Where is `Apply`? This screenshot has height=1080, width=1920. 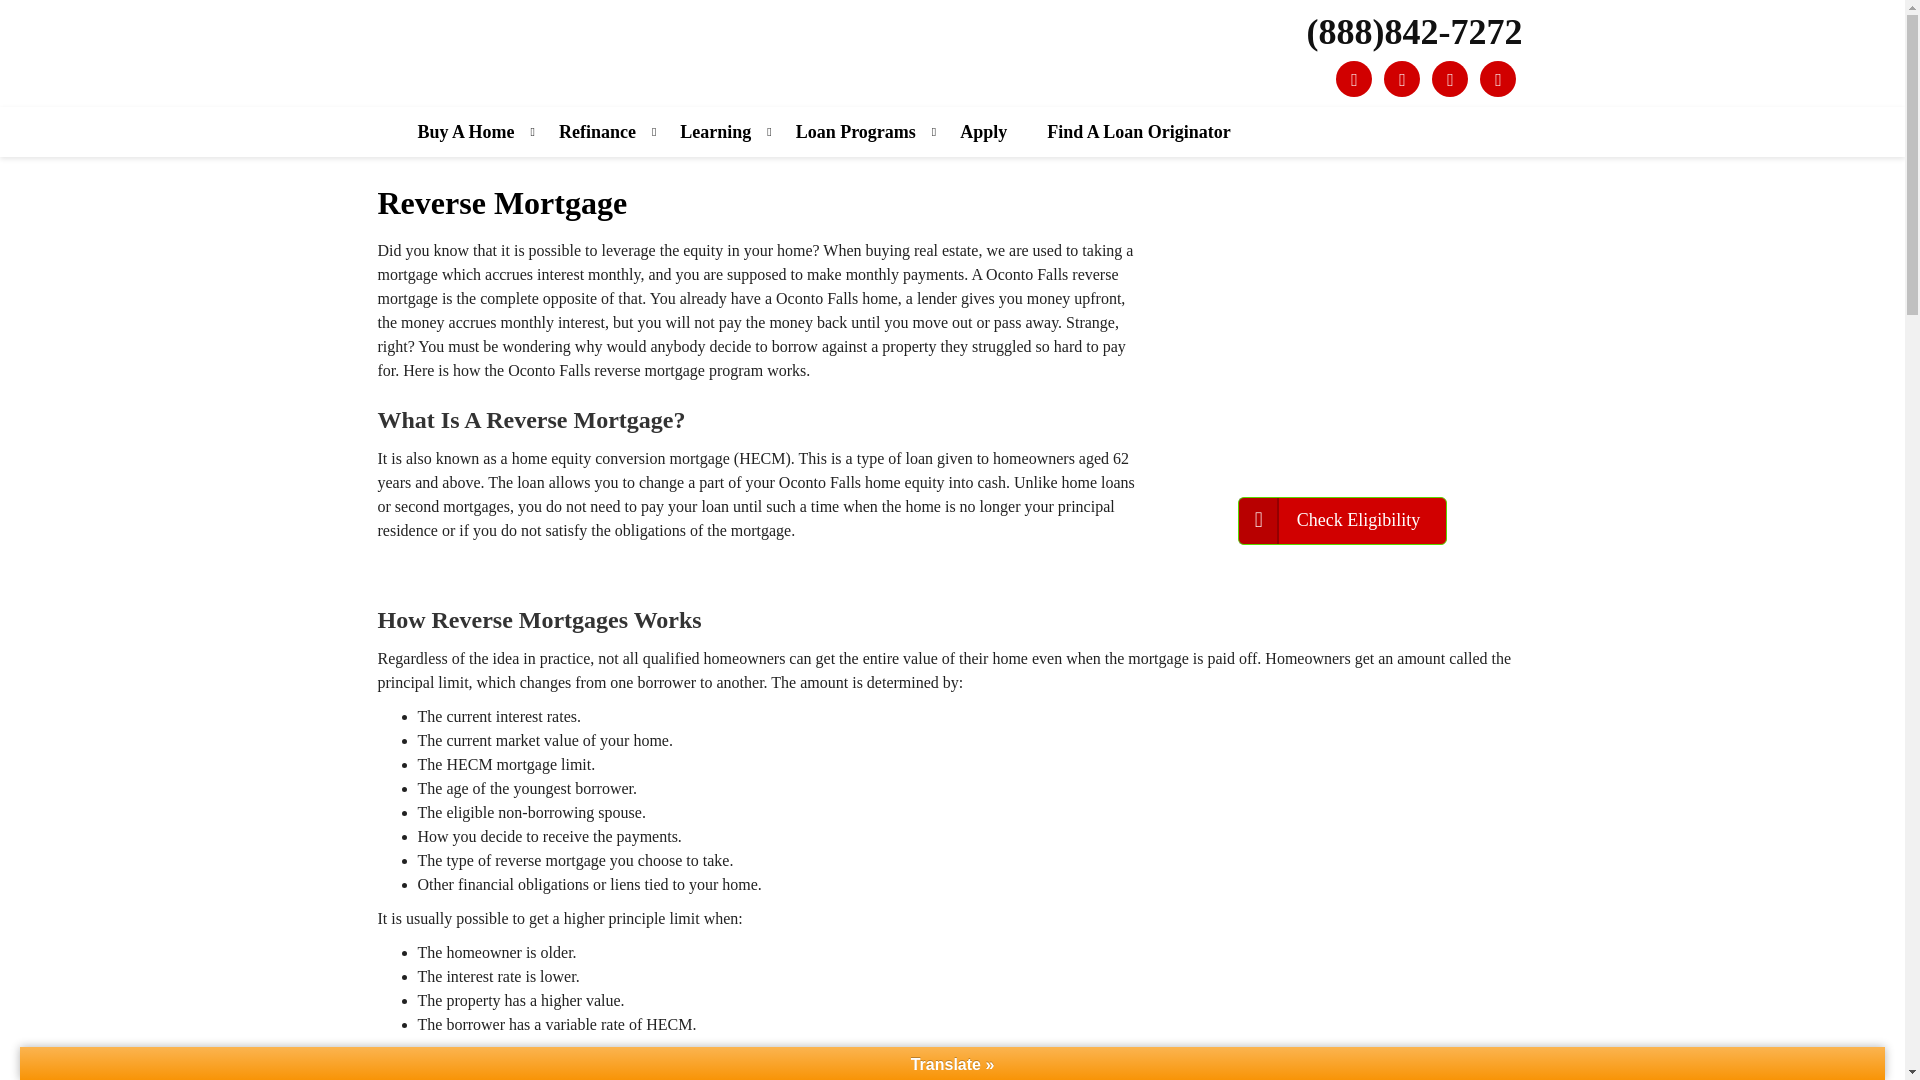 Apply is located at coordinates (984, 131).